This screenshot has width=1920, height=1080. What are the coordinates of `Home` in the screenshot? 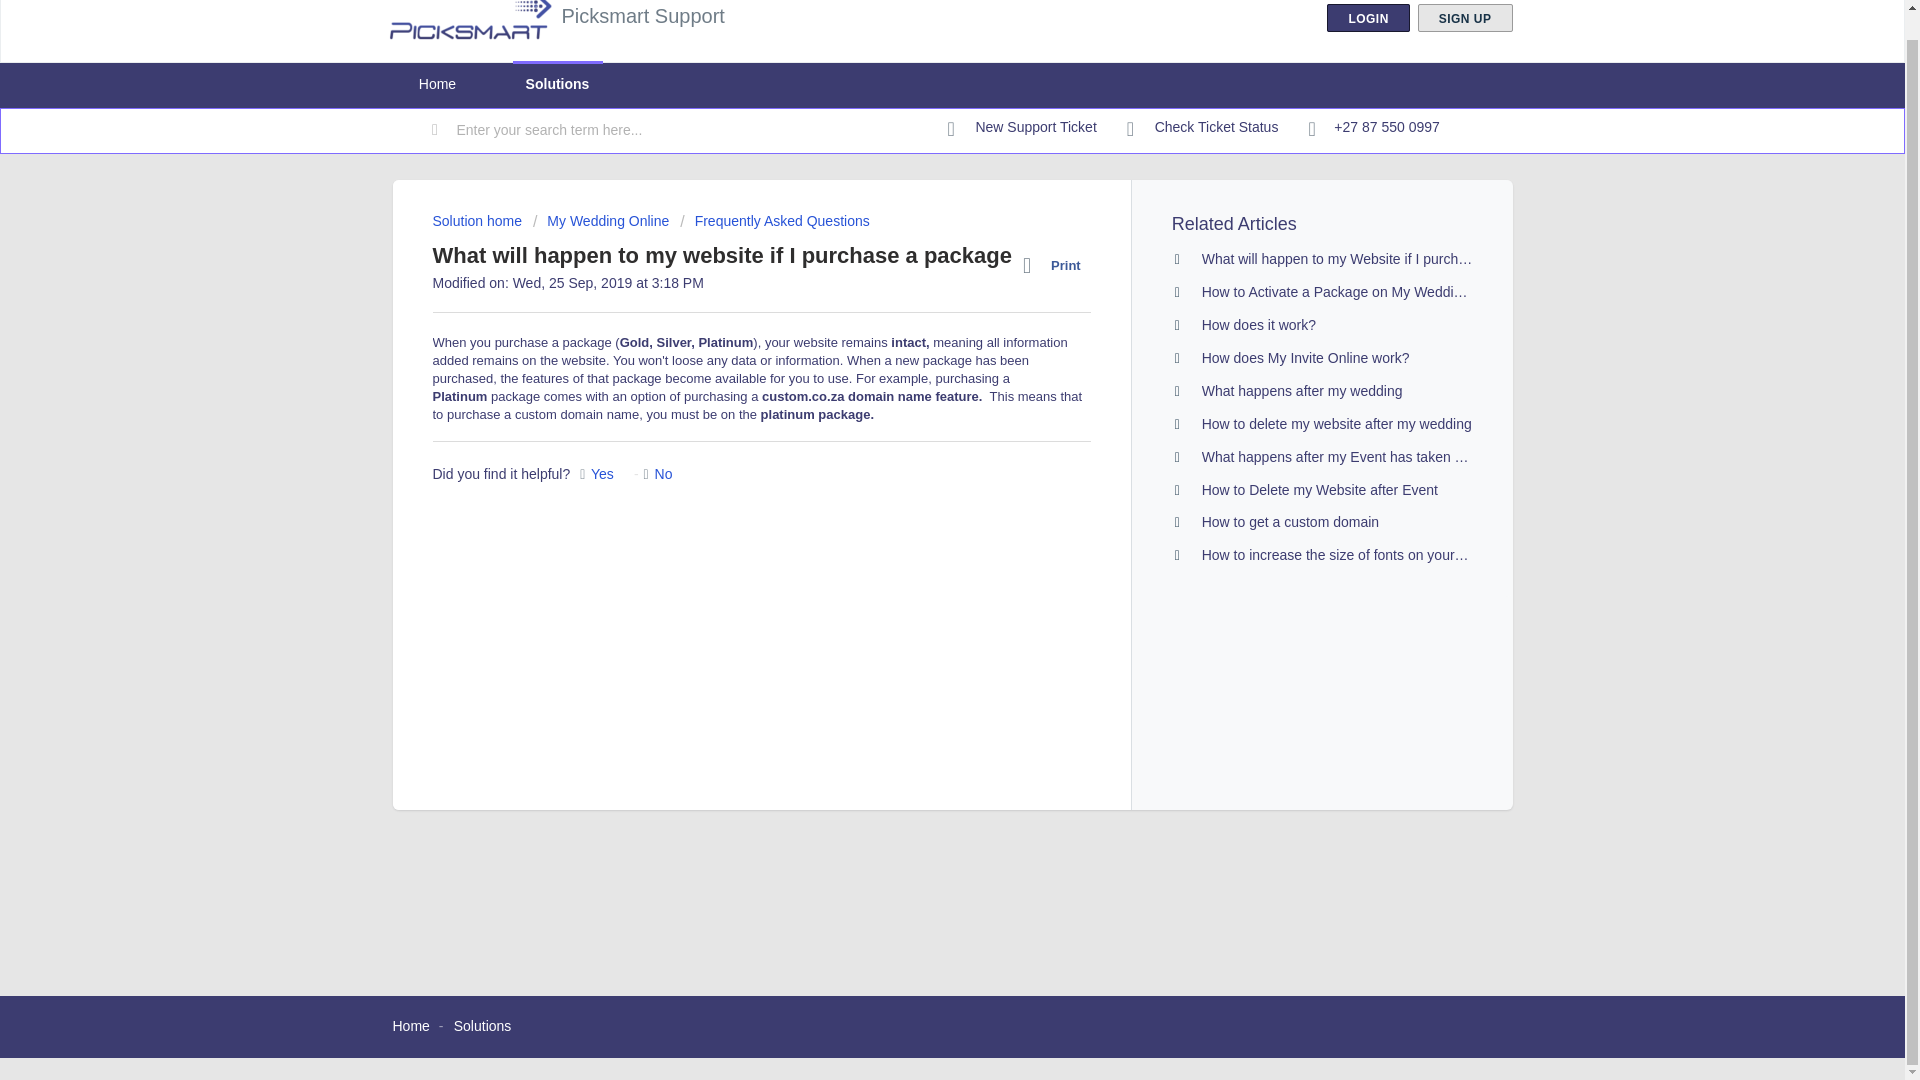 It's located at (436, 84).